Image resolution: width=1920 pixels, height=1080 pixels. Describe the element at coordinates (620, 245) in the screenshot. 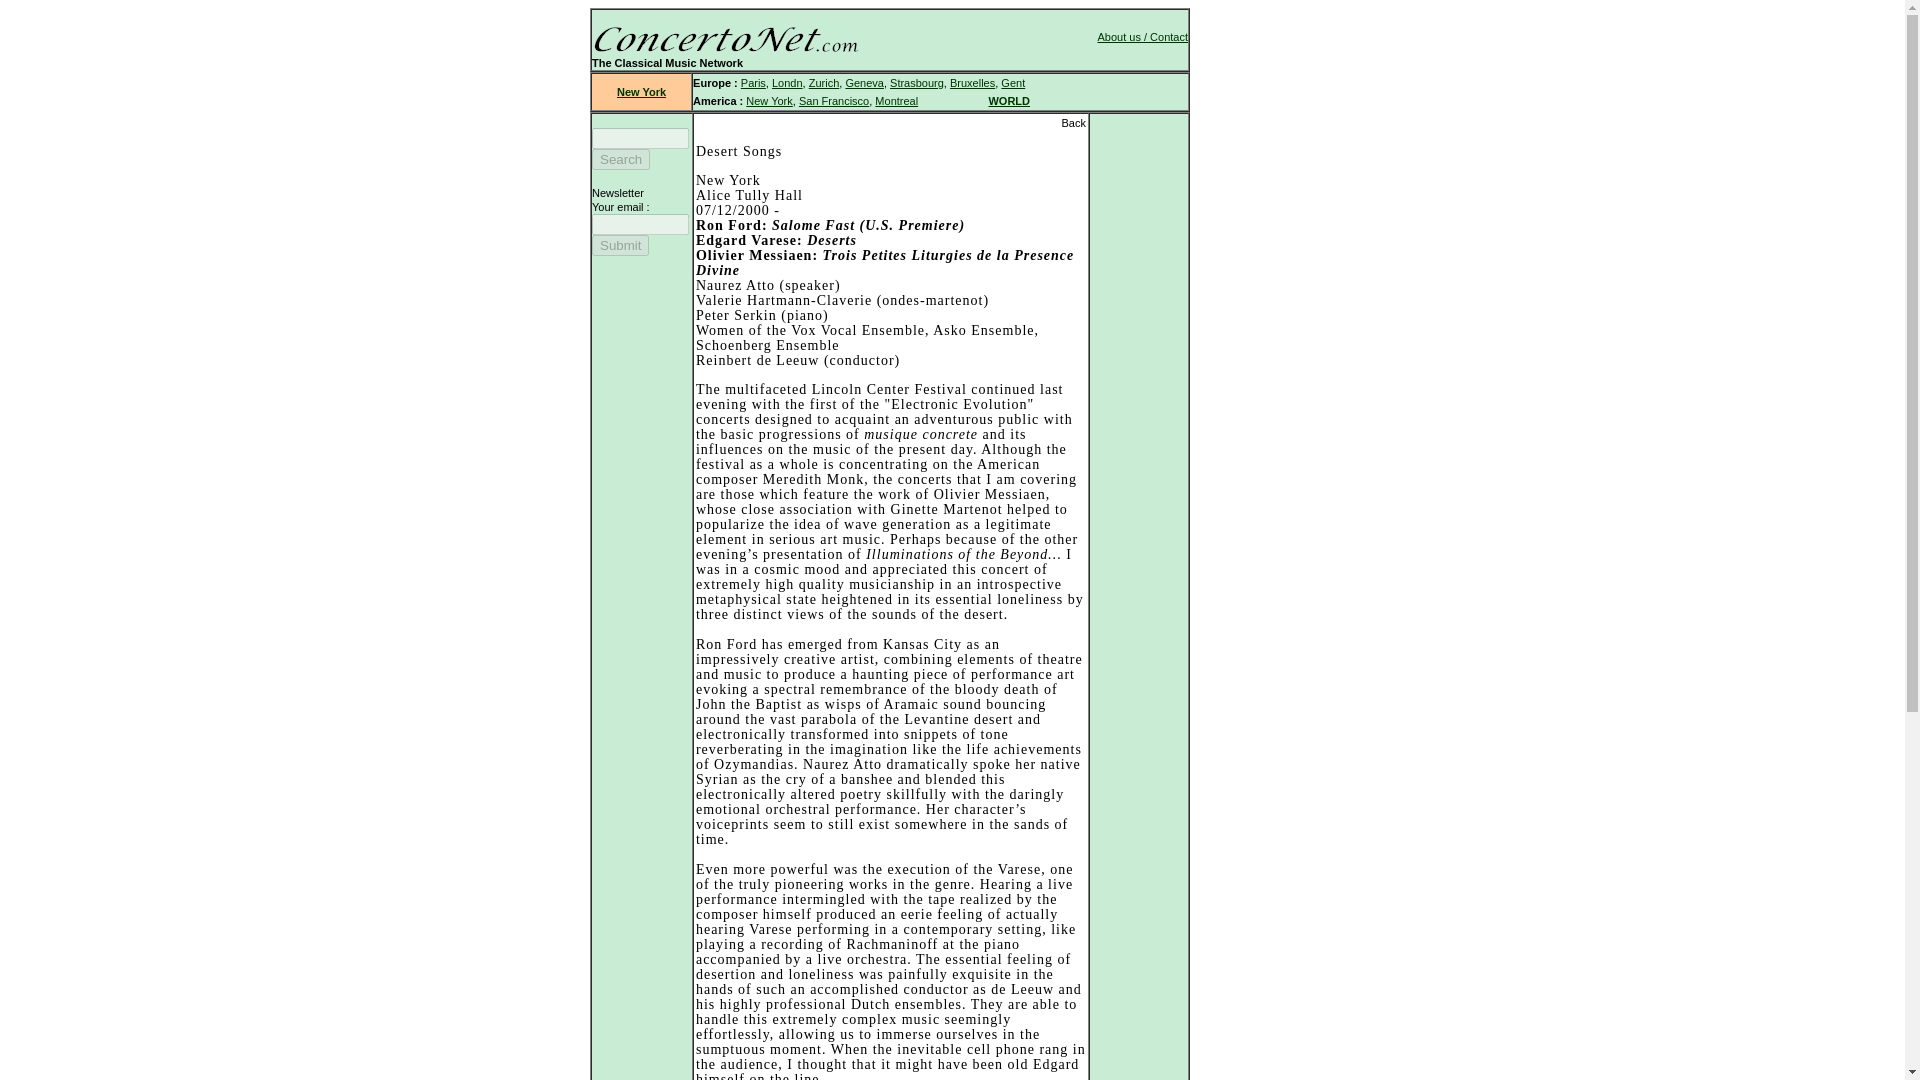

I see `Submit` at that location.